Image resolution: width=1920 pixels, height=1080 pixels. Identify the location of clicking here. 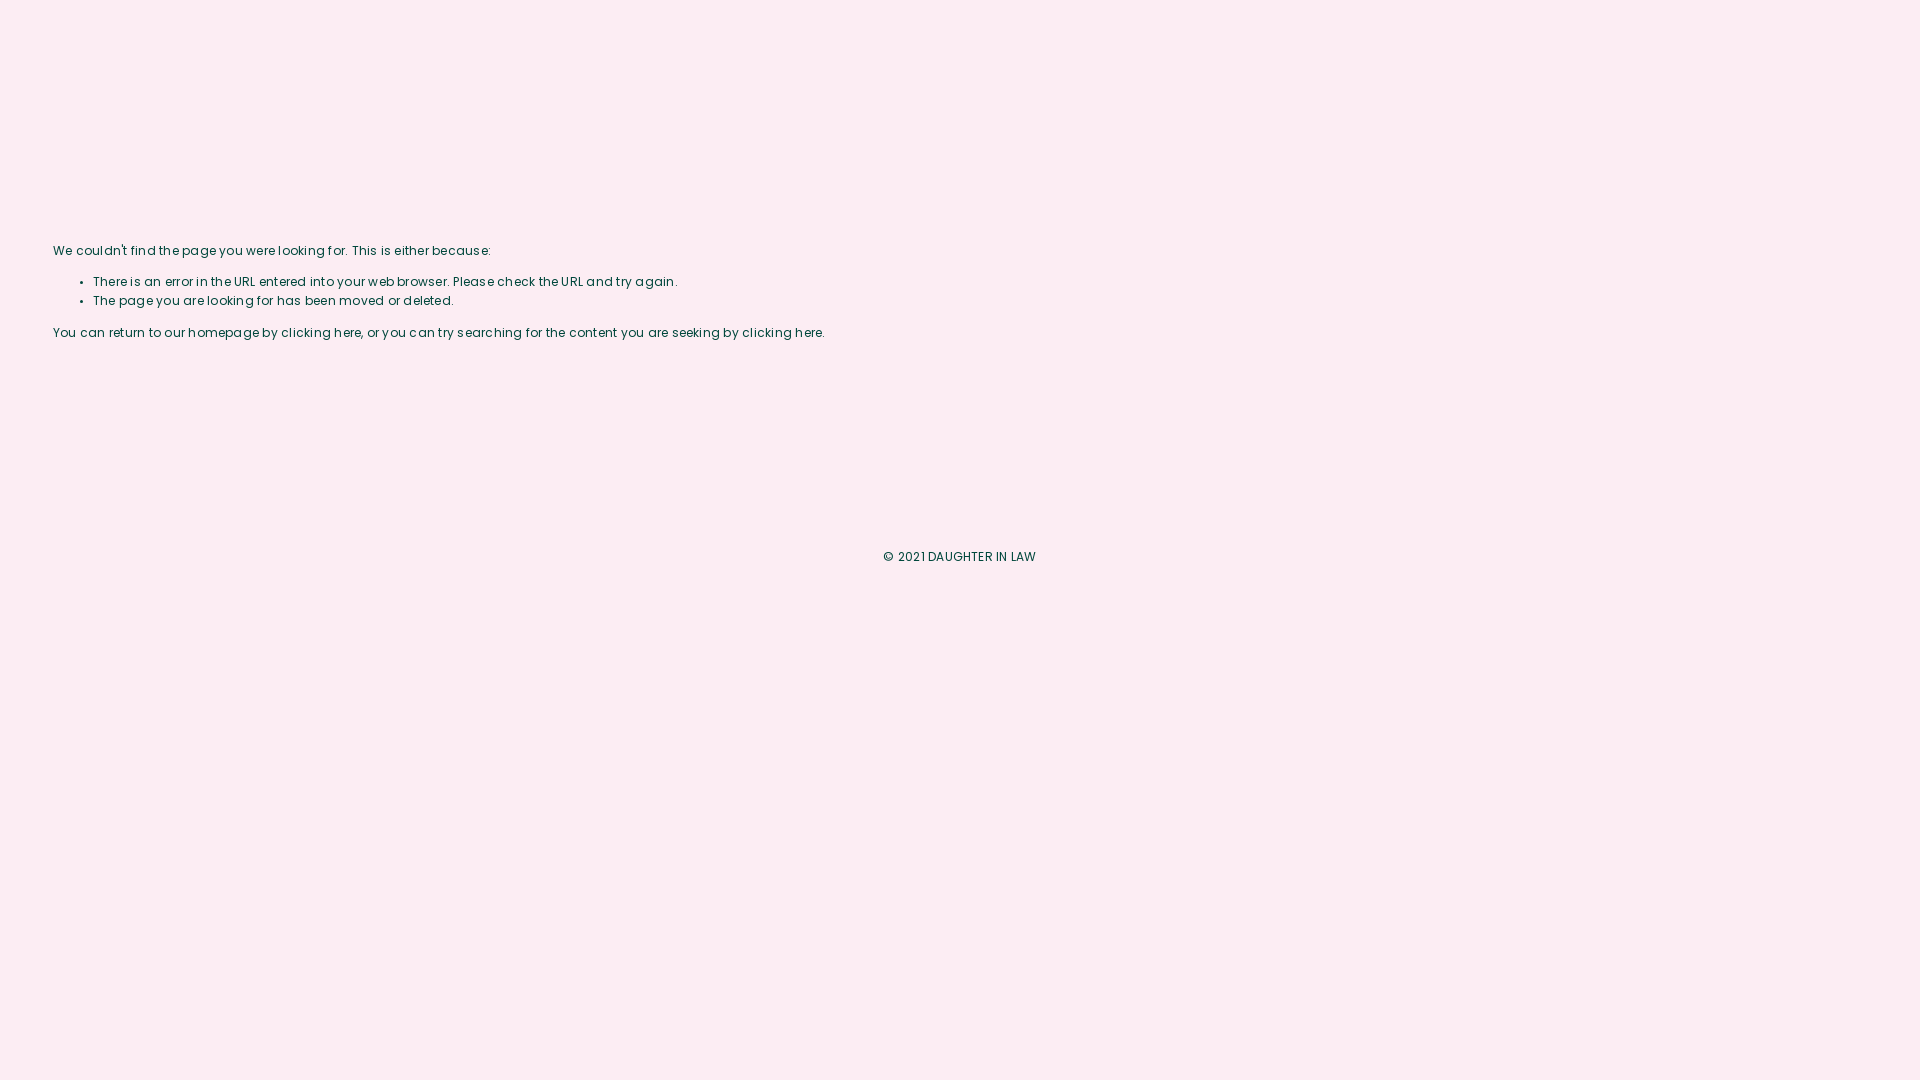
(782, 334).